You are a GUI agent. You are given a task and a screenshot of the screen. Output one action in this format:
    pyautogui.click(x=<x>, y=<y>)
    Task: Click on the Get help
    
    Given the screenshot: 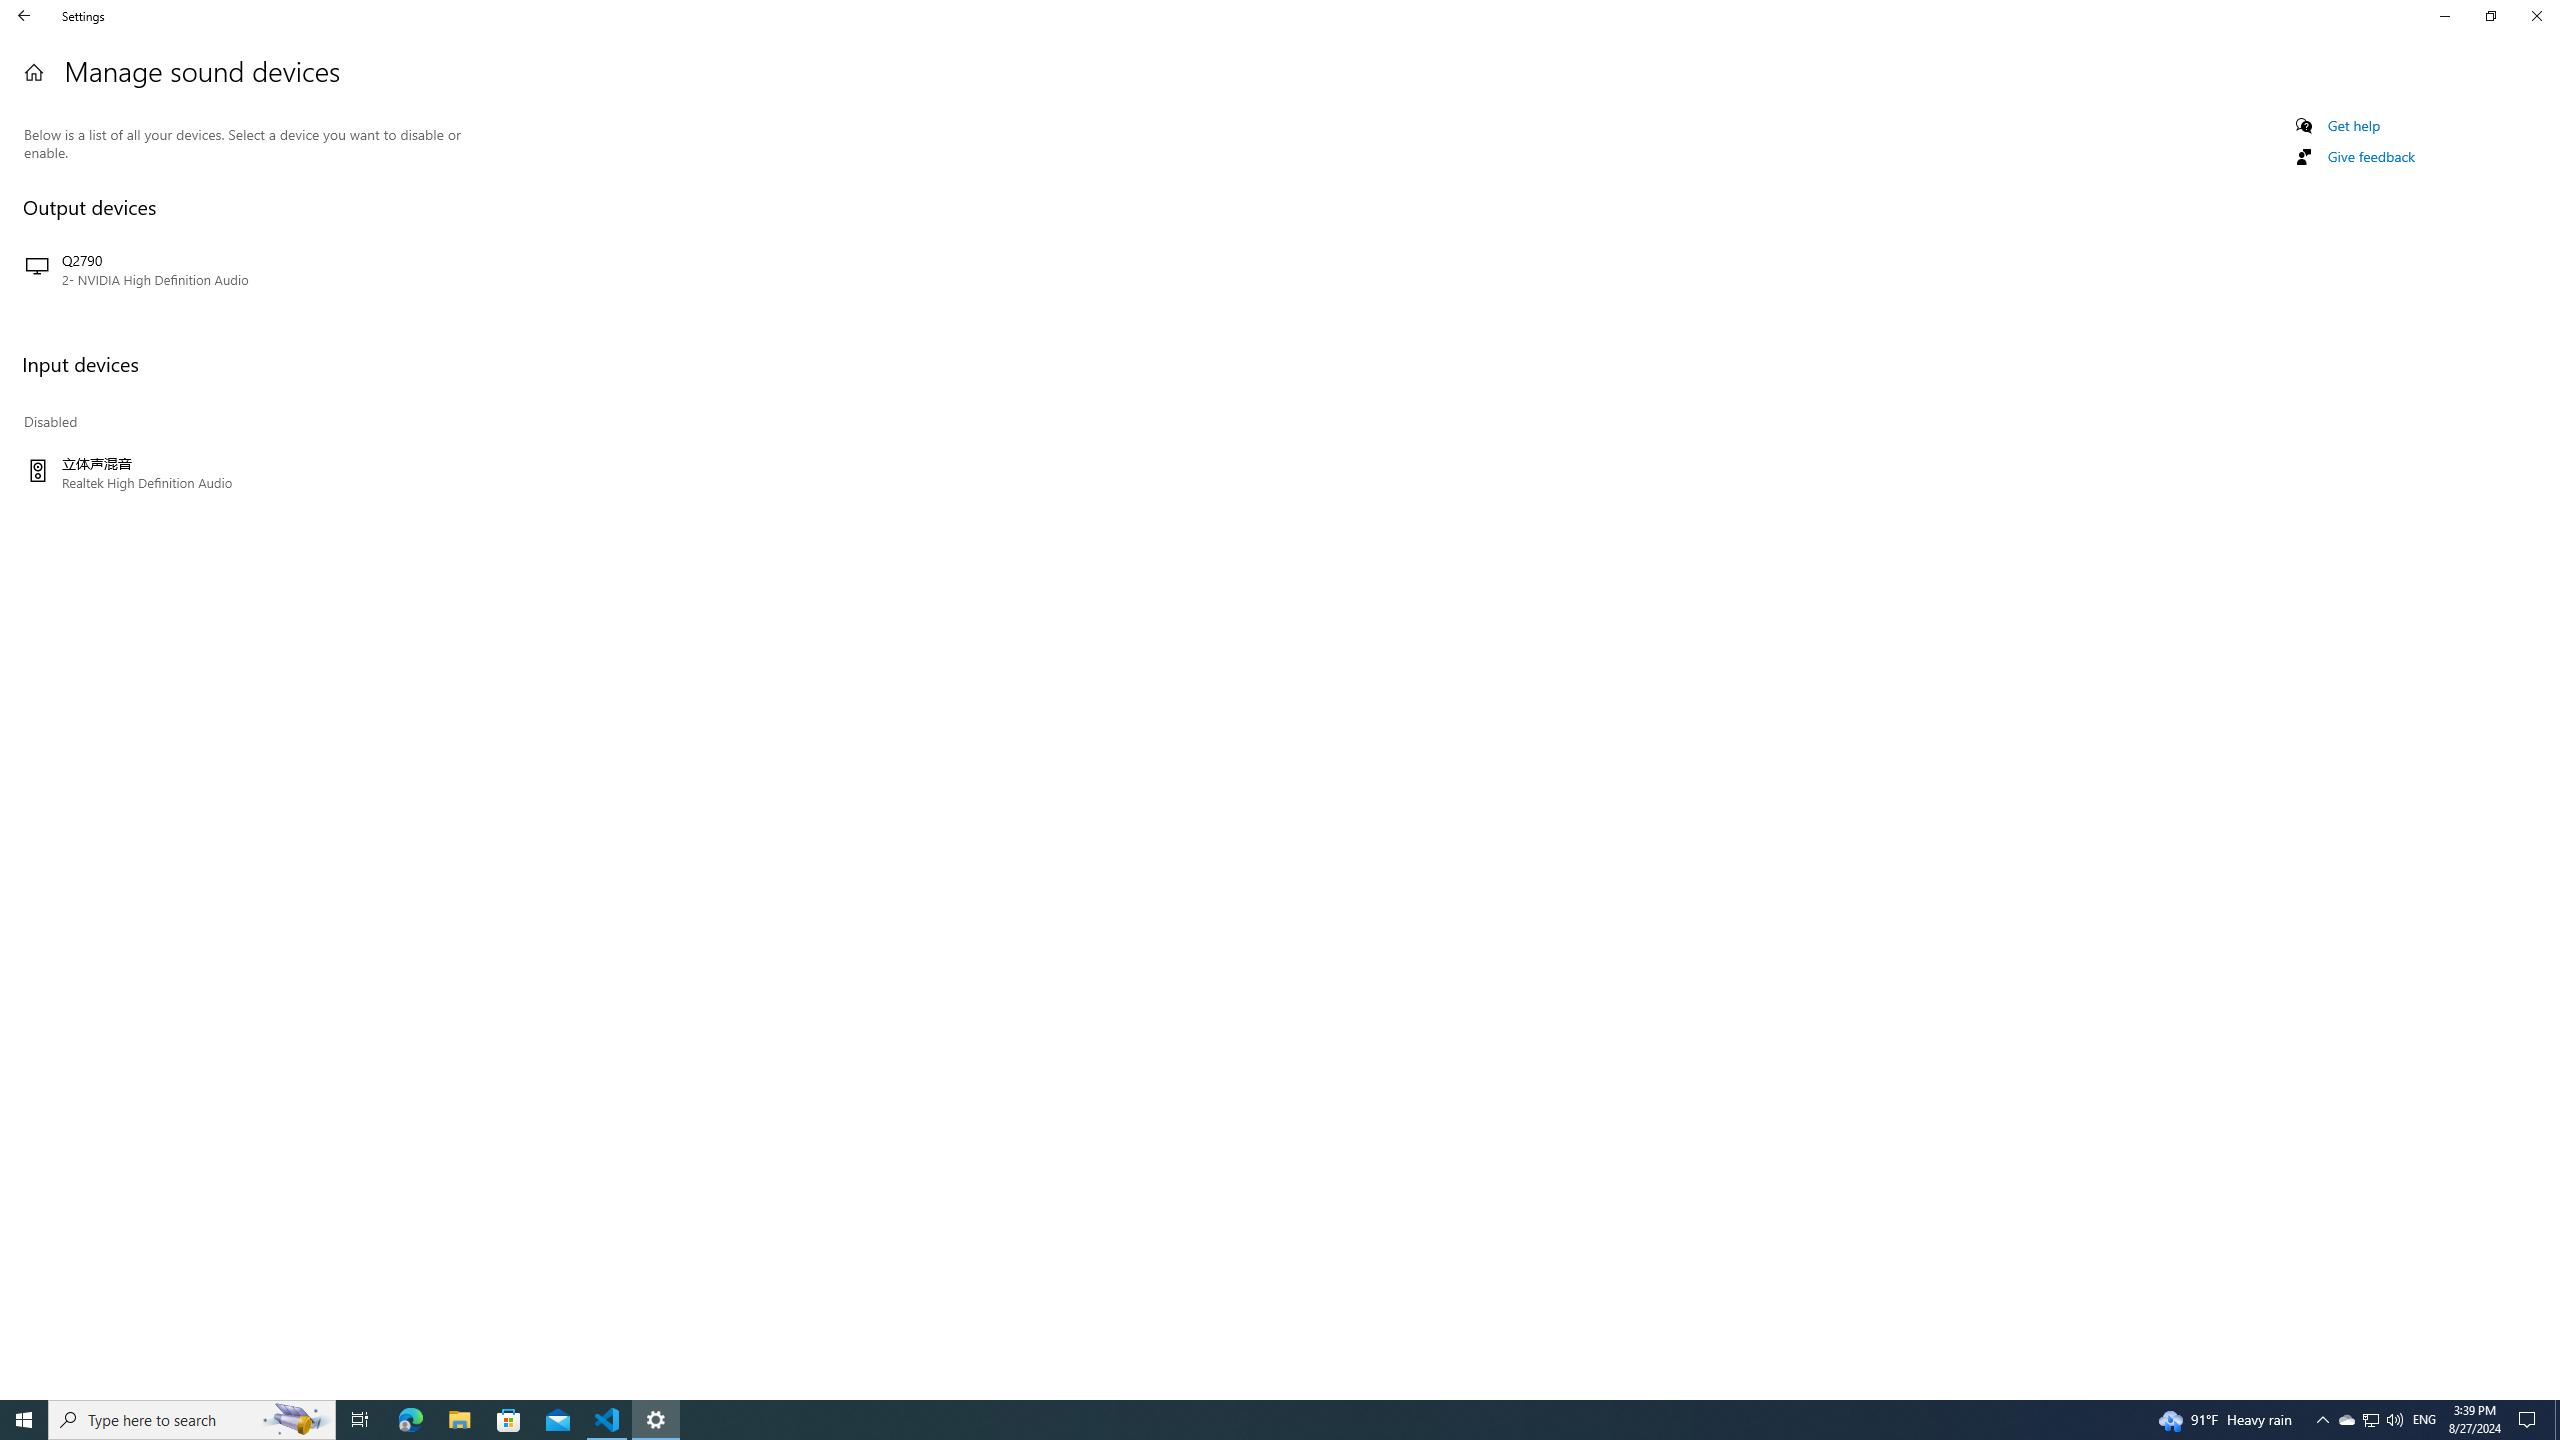 What is the action you would take?
    pyautogui.click(x=2354, y=126)
    